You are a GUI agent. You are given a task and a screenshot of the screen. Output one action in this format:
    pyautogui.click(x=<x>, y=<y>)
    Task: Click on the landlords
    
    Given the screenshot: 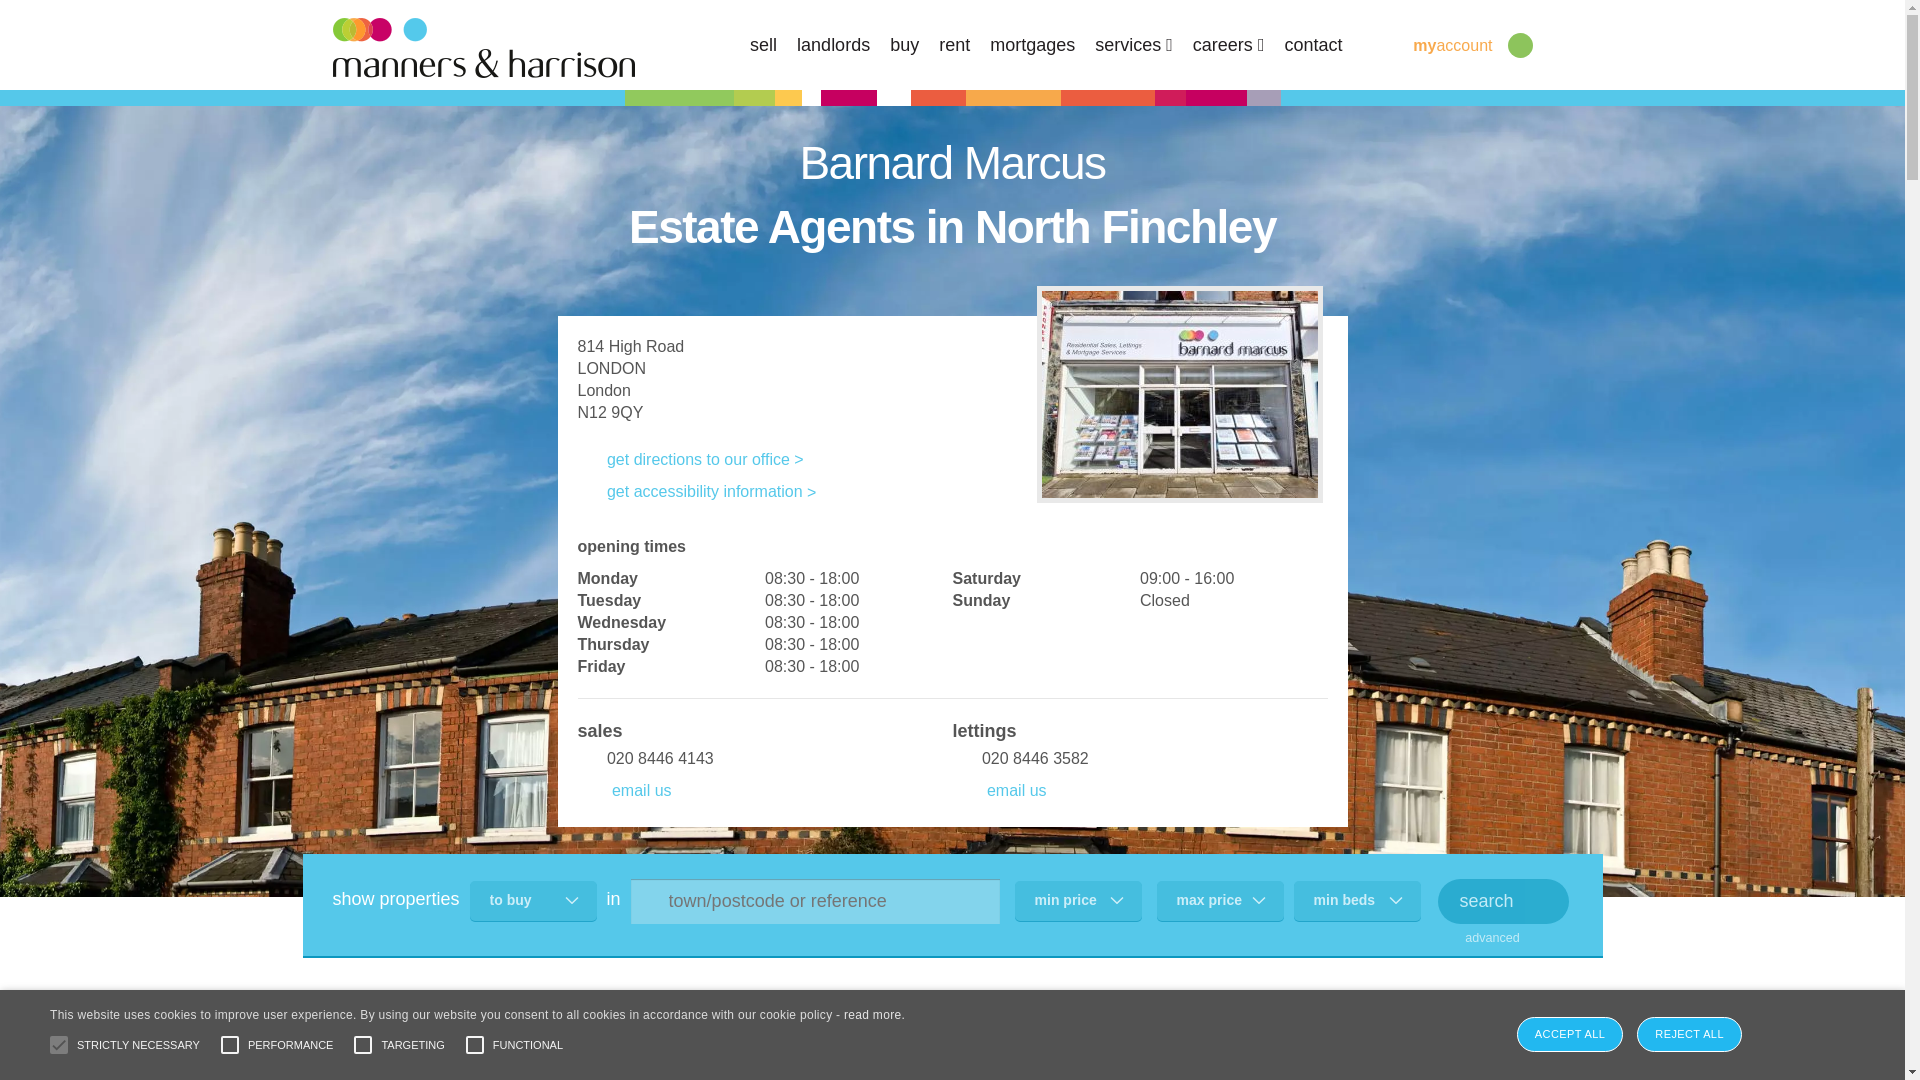 What is the action you would take?
    pyautogui.click(x=832, y=44)
    